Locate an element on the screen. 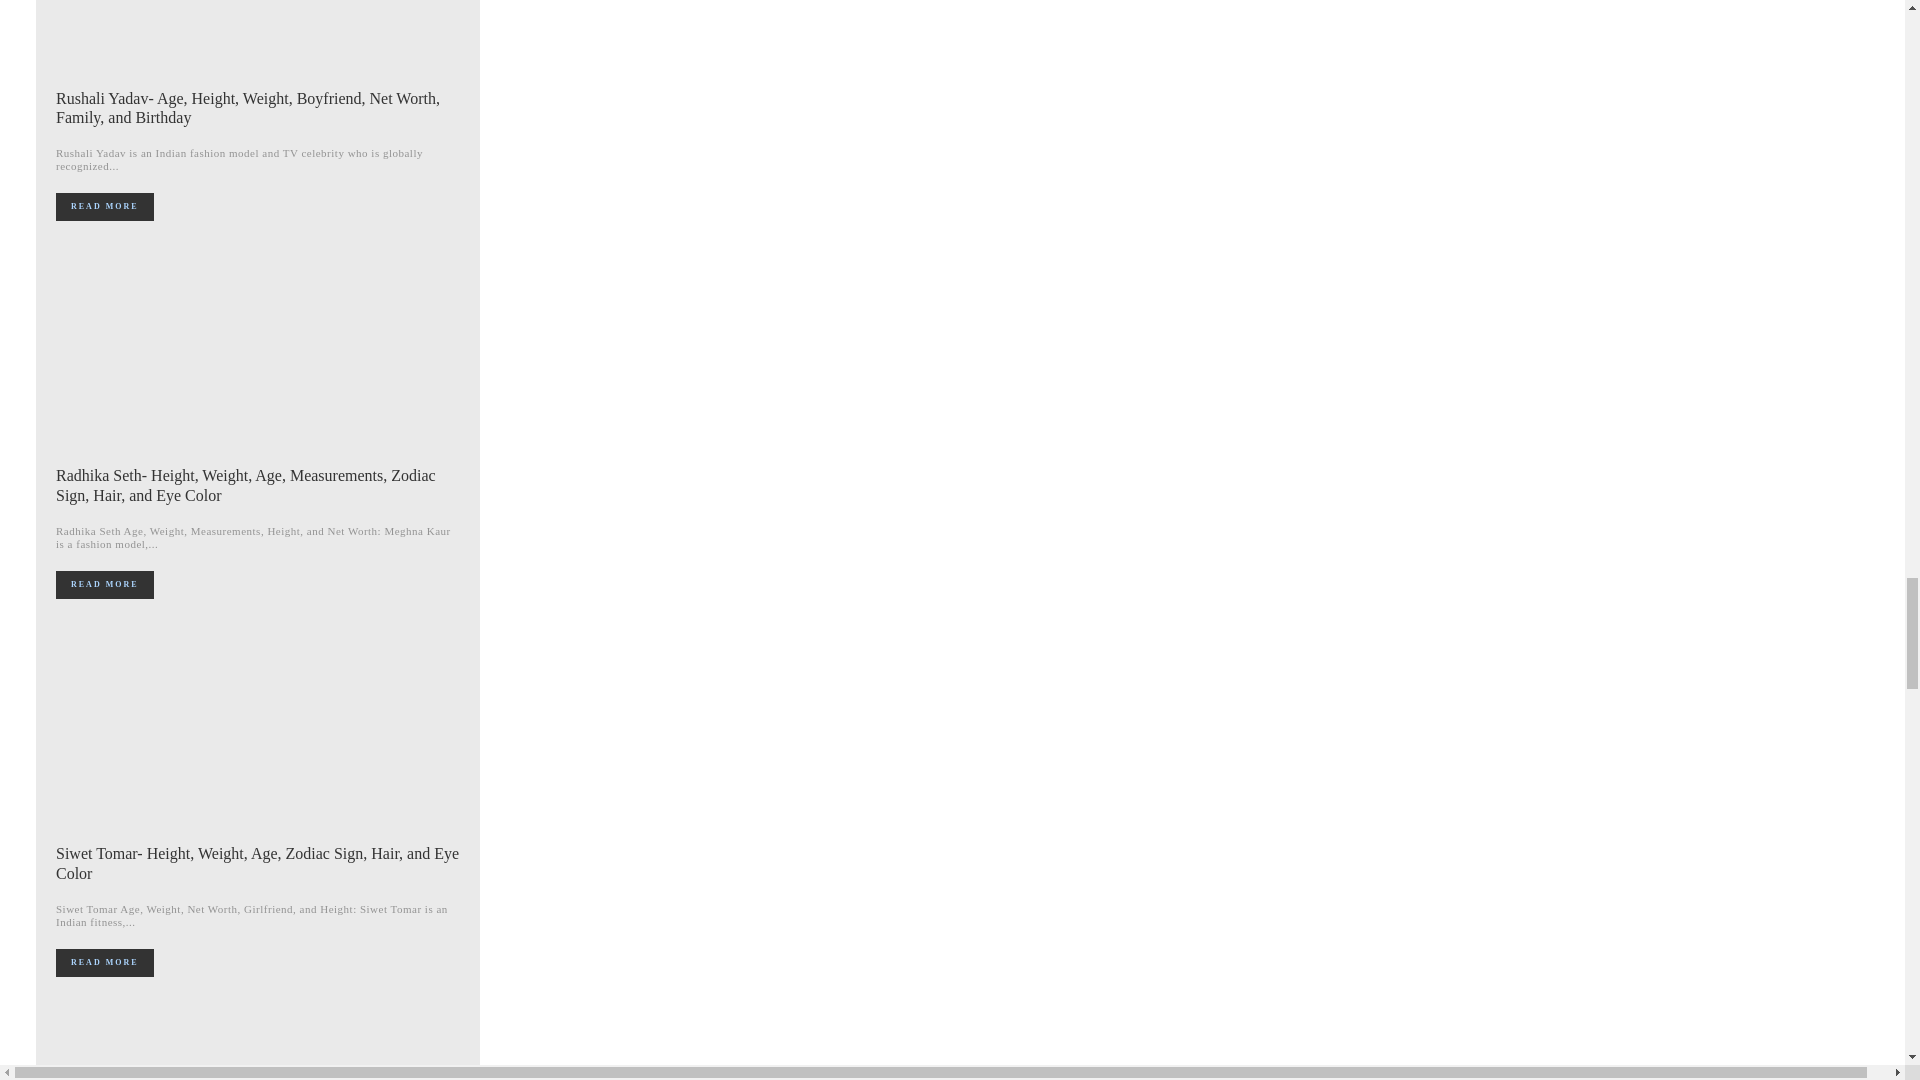  Read more is located at coordinates (104, 585).